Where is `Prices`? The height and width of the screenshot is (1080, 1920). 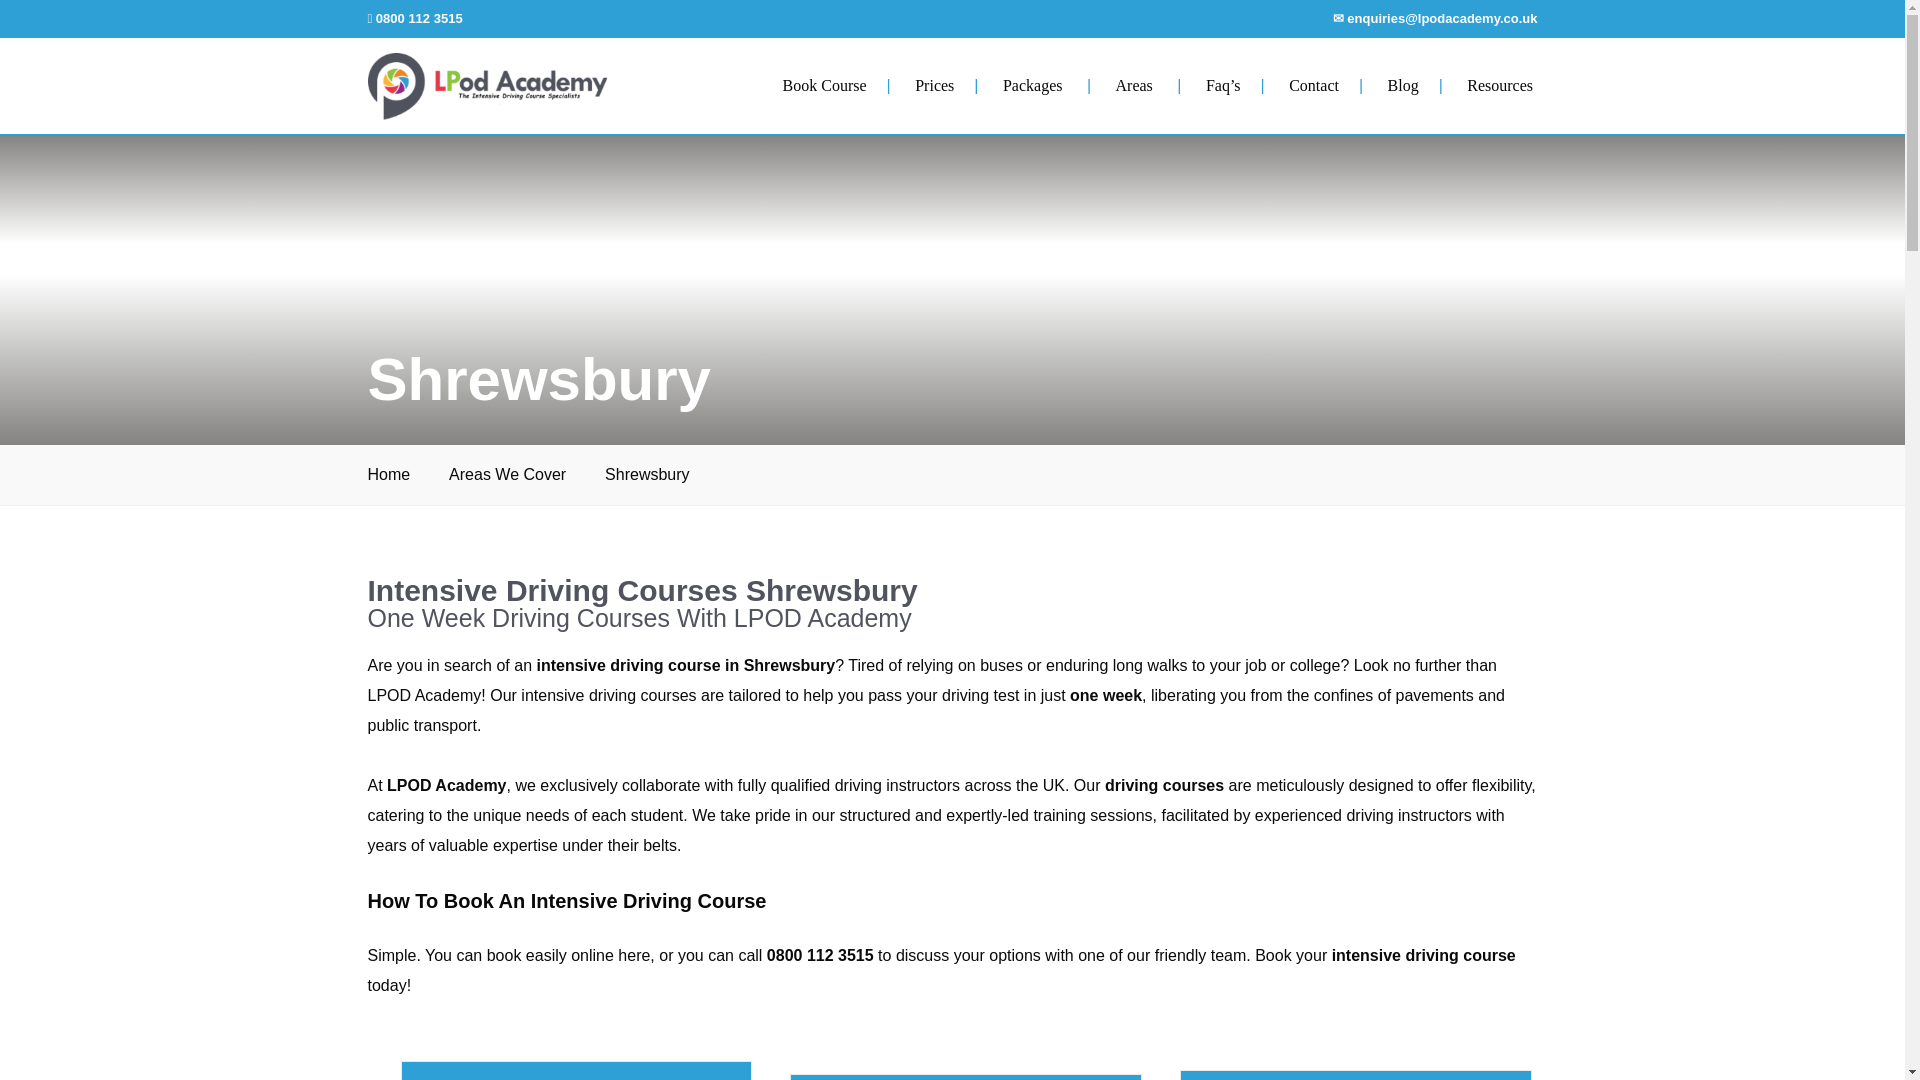 Prices is located at coordinates (934, 84).